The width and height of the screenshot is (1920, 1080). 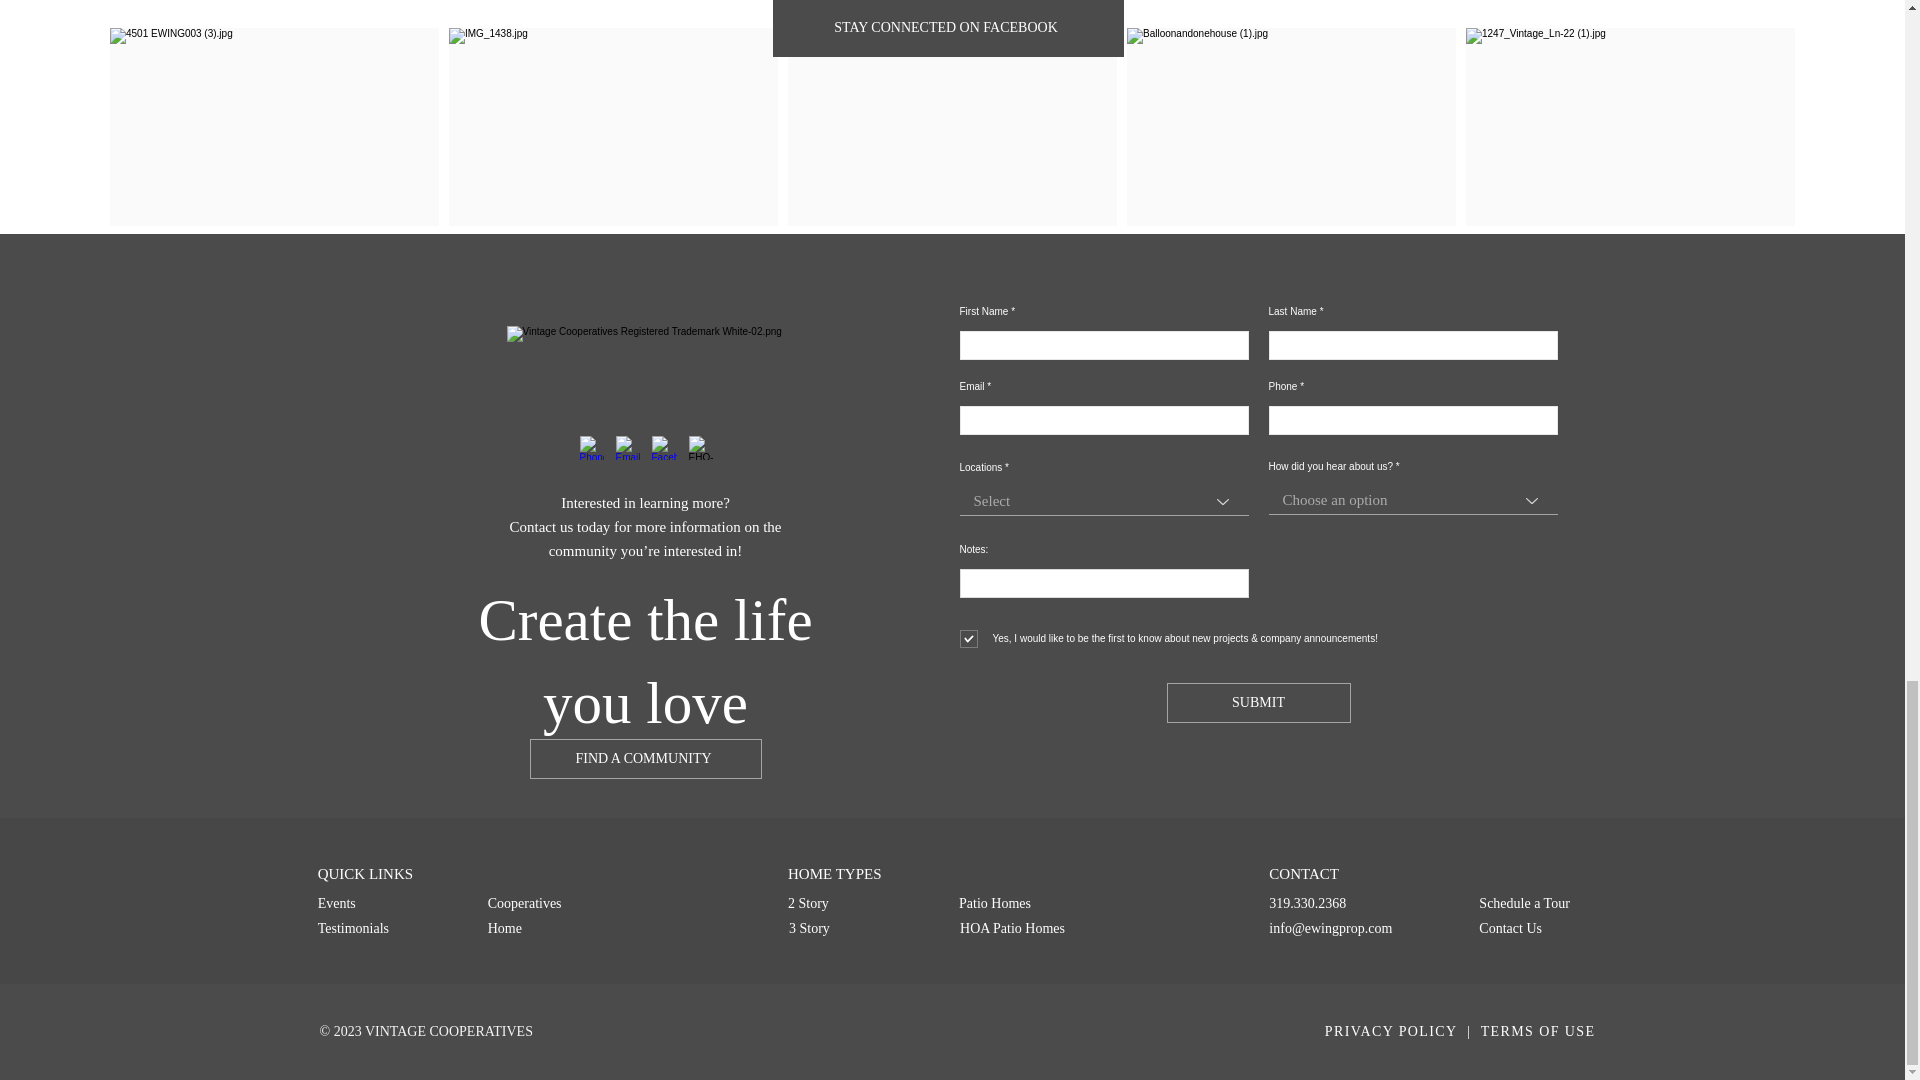 What do you see at coordinates (390, 903) in the screenshot?
I see `Events` at bounding box center [390, 903].